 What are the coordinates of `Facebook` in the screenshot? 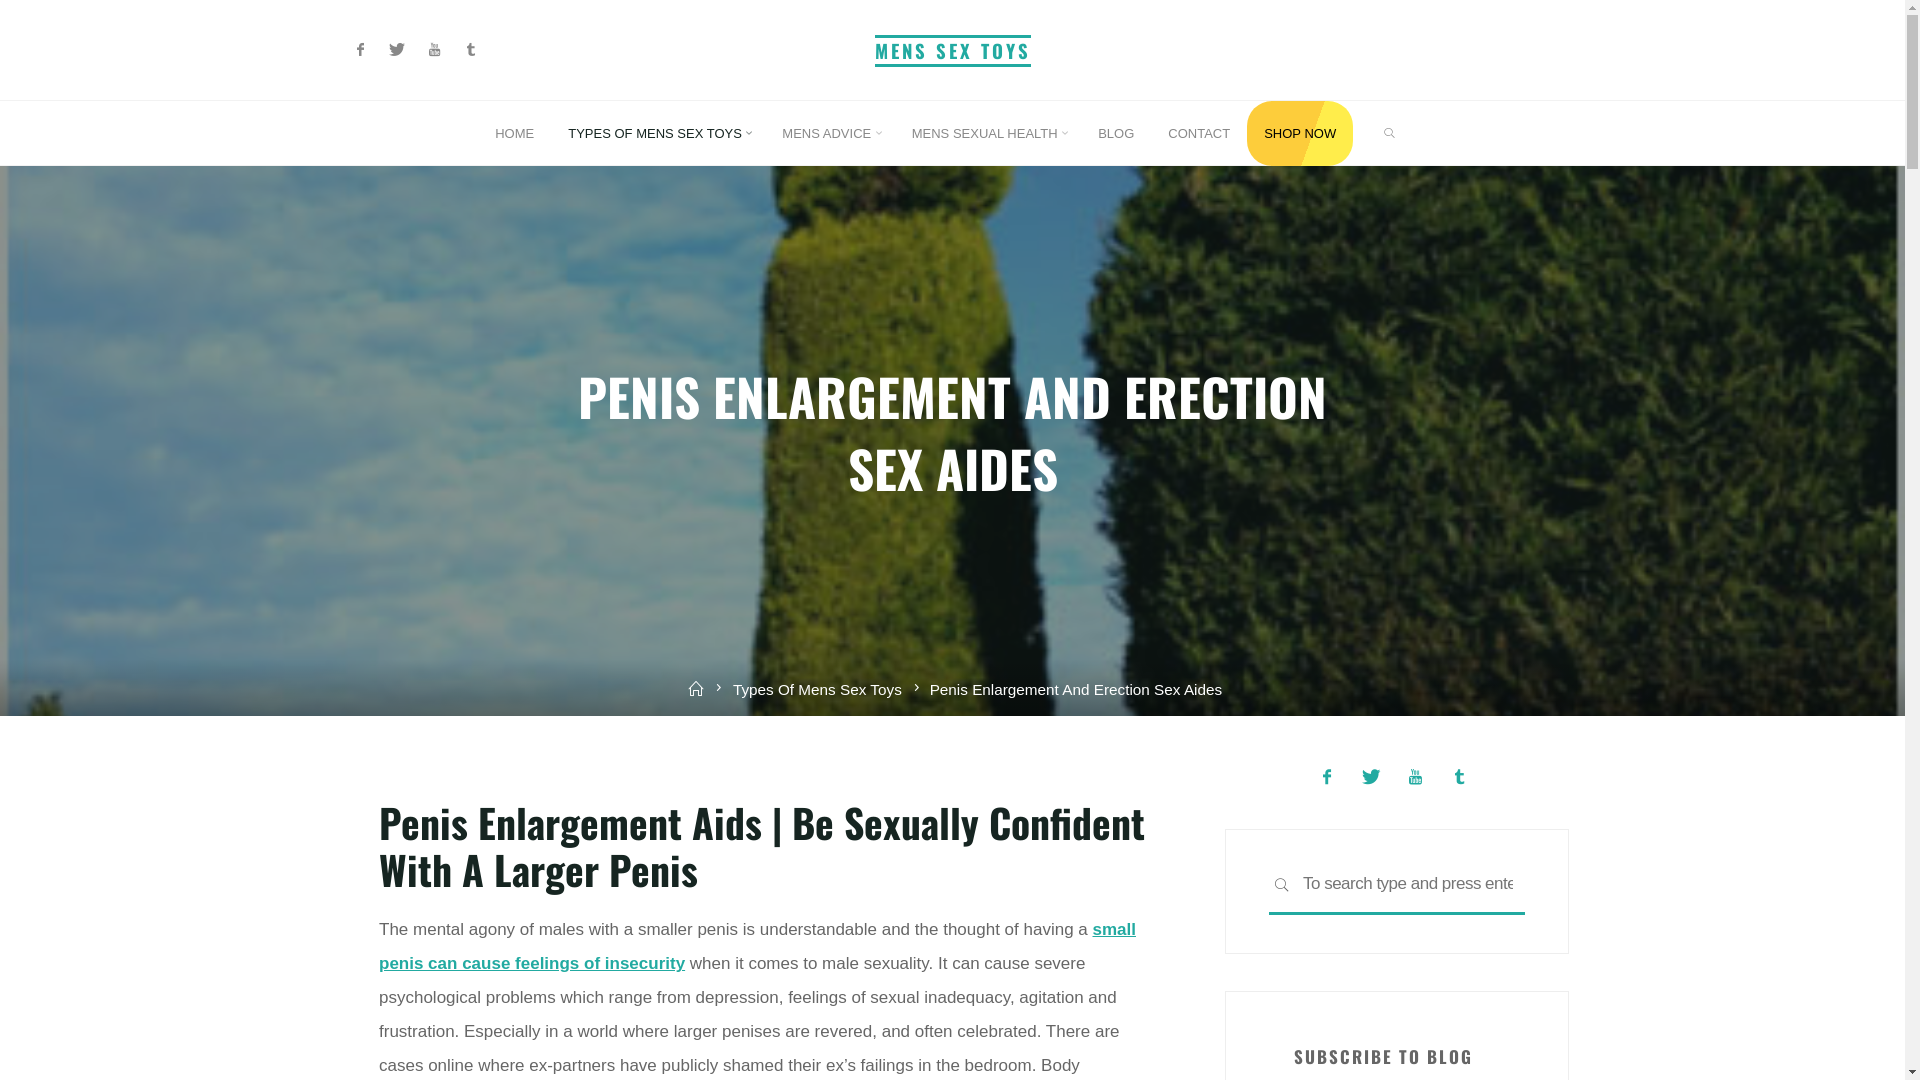 It's located at (1326, 776).